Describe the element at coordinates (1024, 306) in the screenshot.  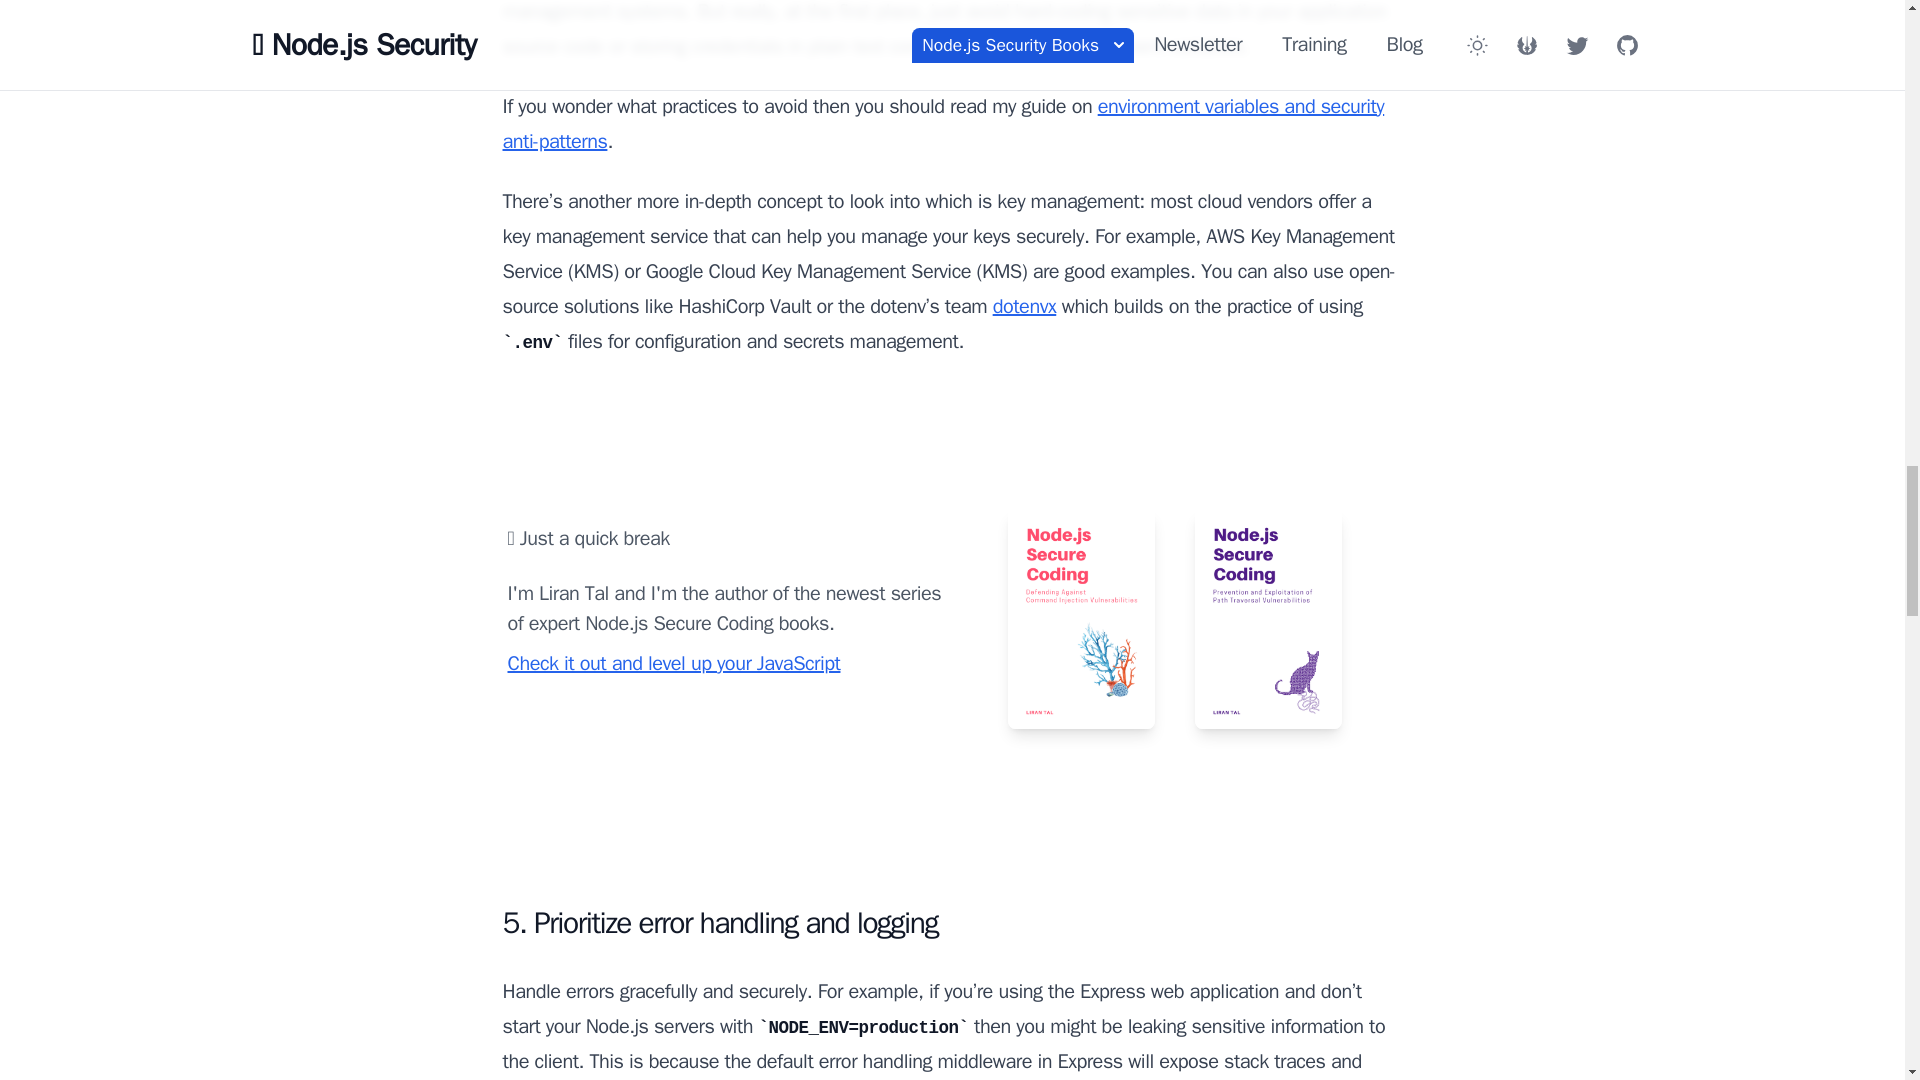
I see `dotenvx` at that location.